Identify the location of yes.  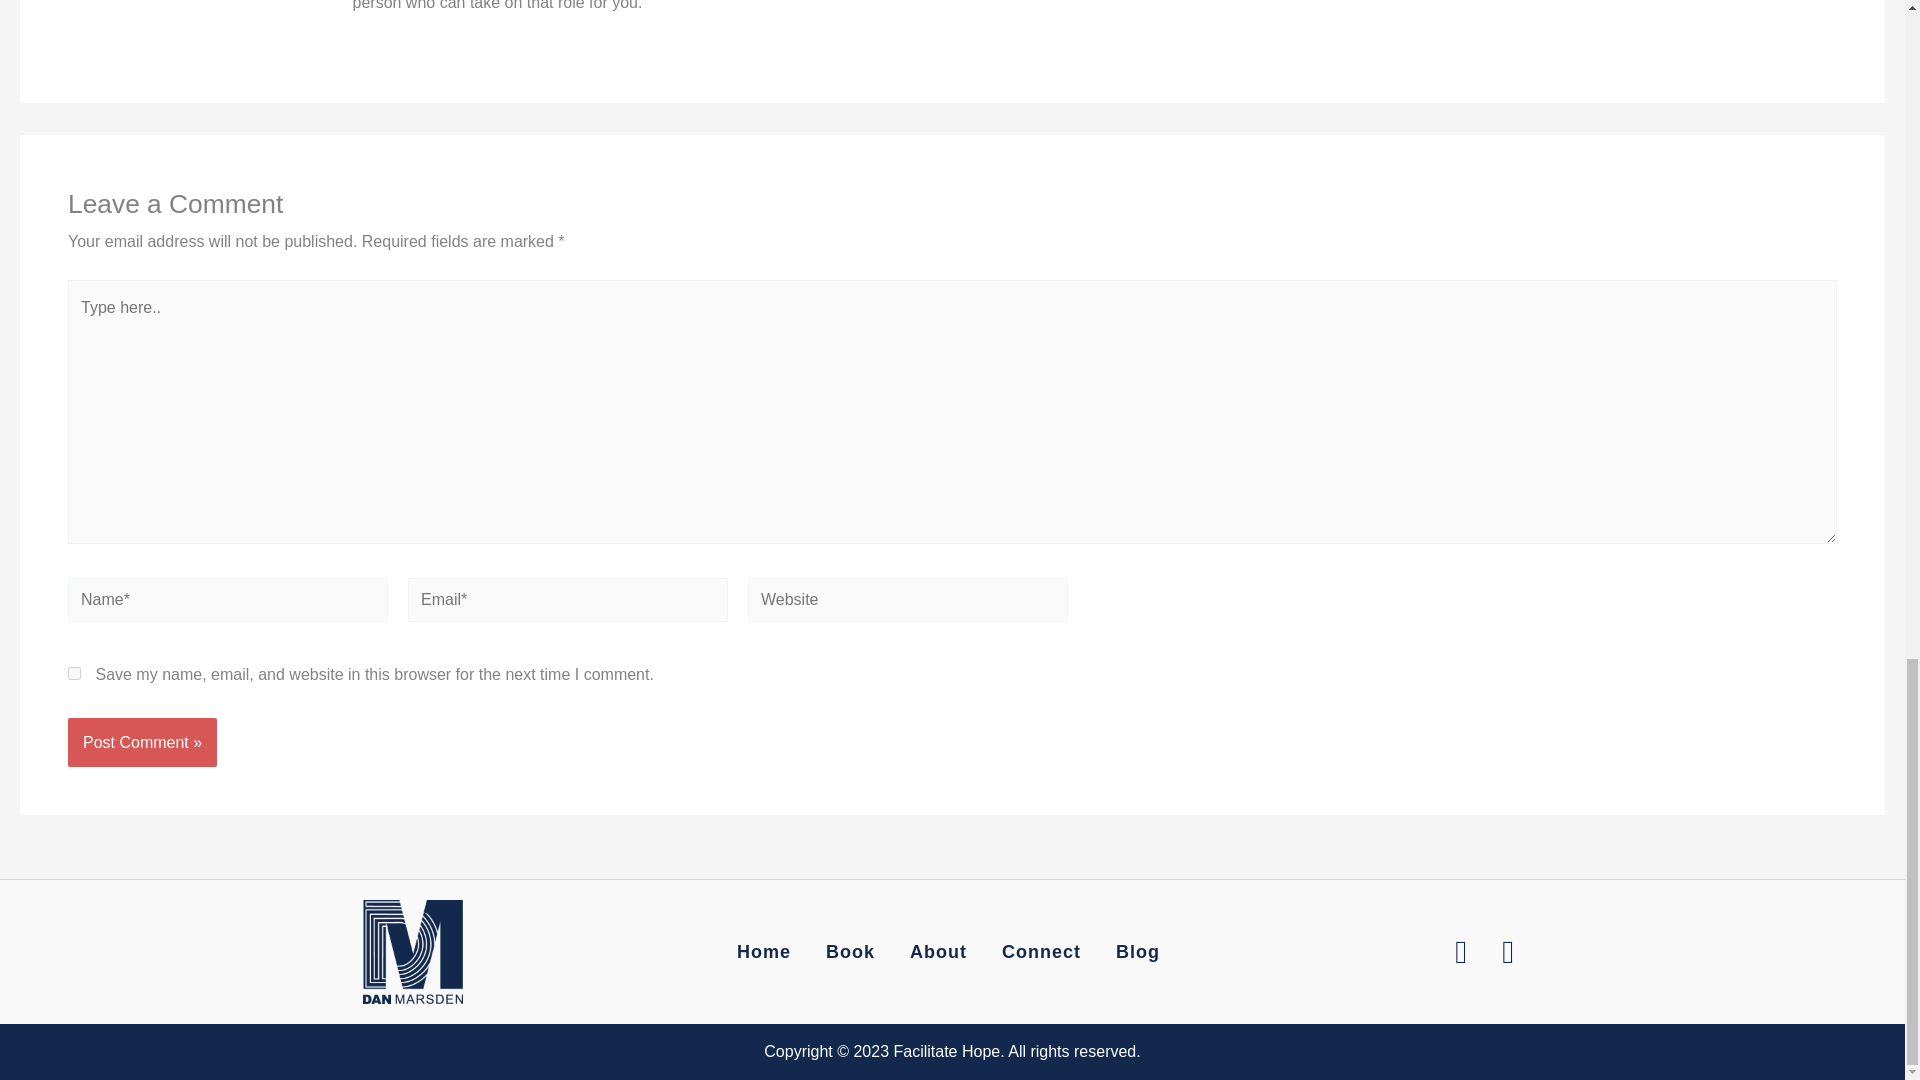
(74, 674).